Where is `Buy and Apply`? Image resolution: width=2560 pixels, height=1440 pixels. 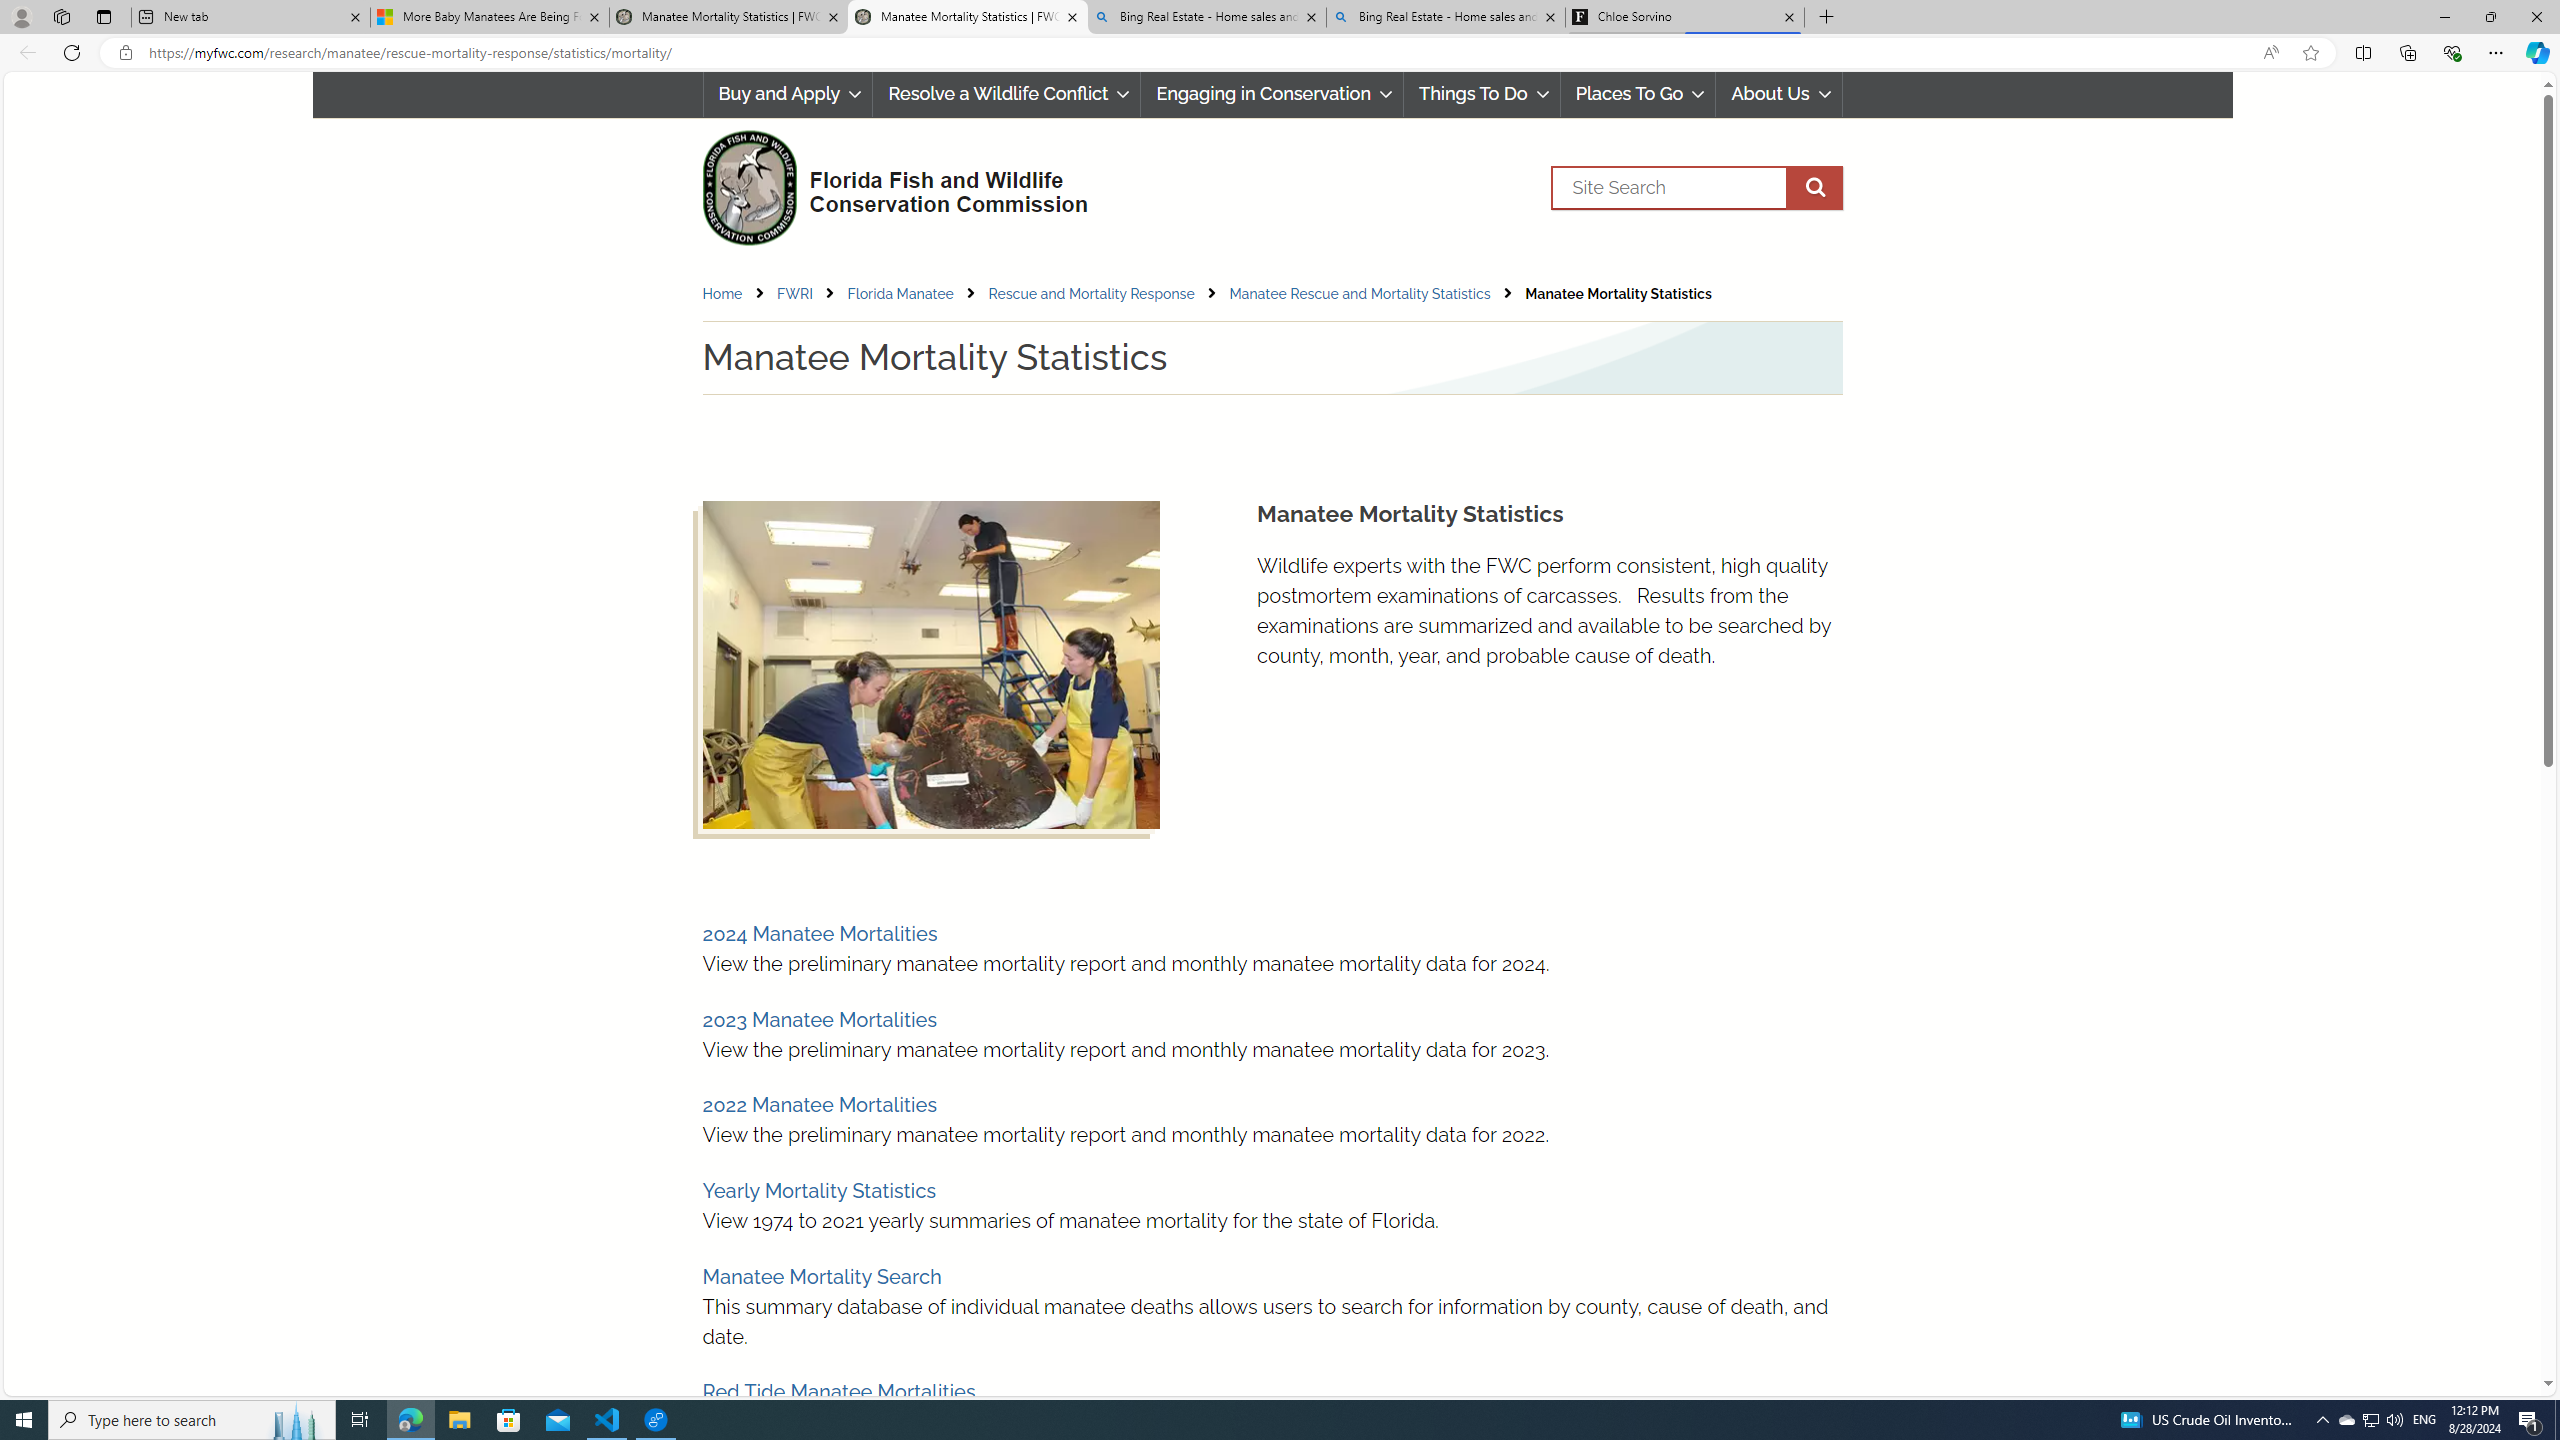
Buy and Apply is located at coordinates (788, 94).